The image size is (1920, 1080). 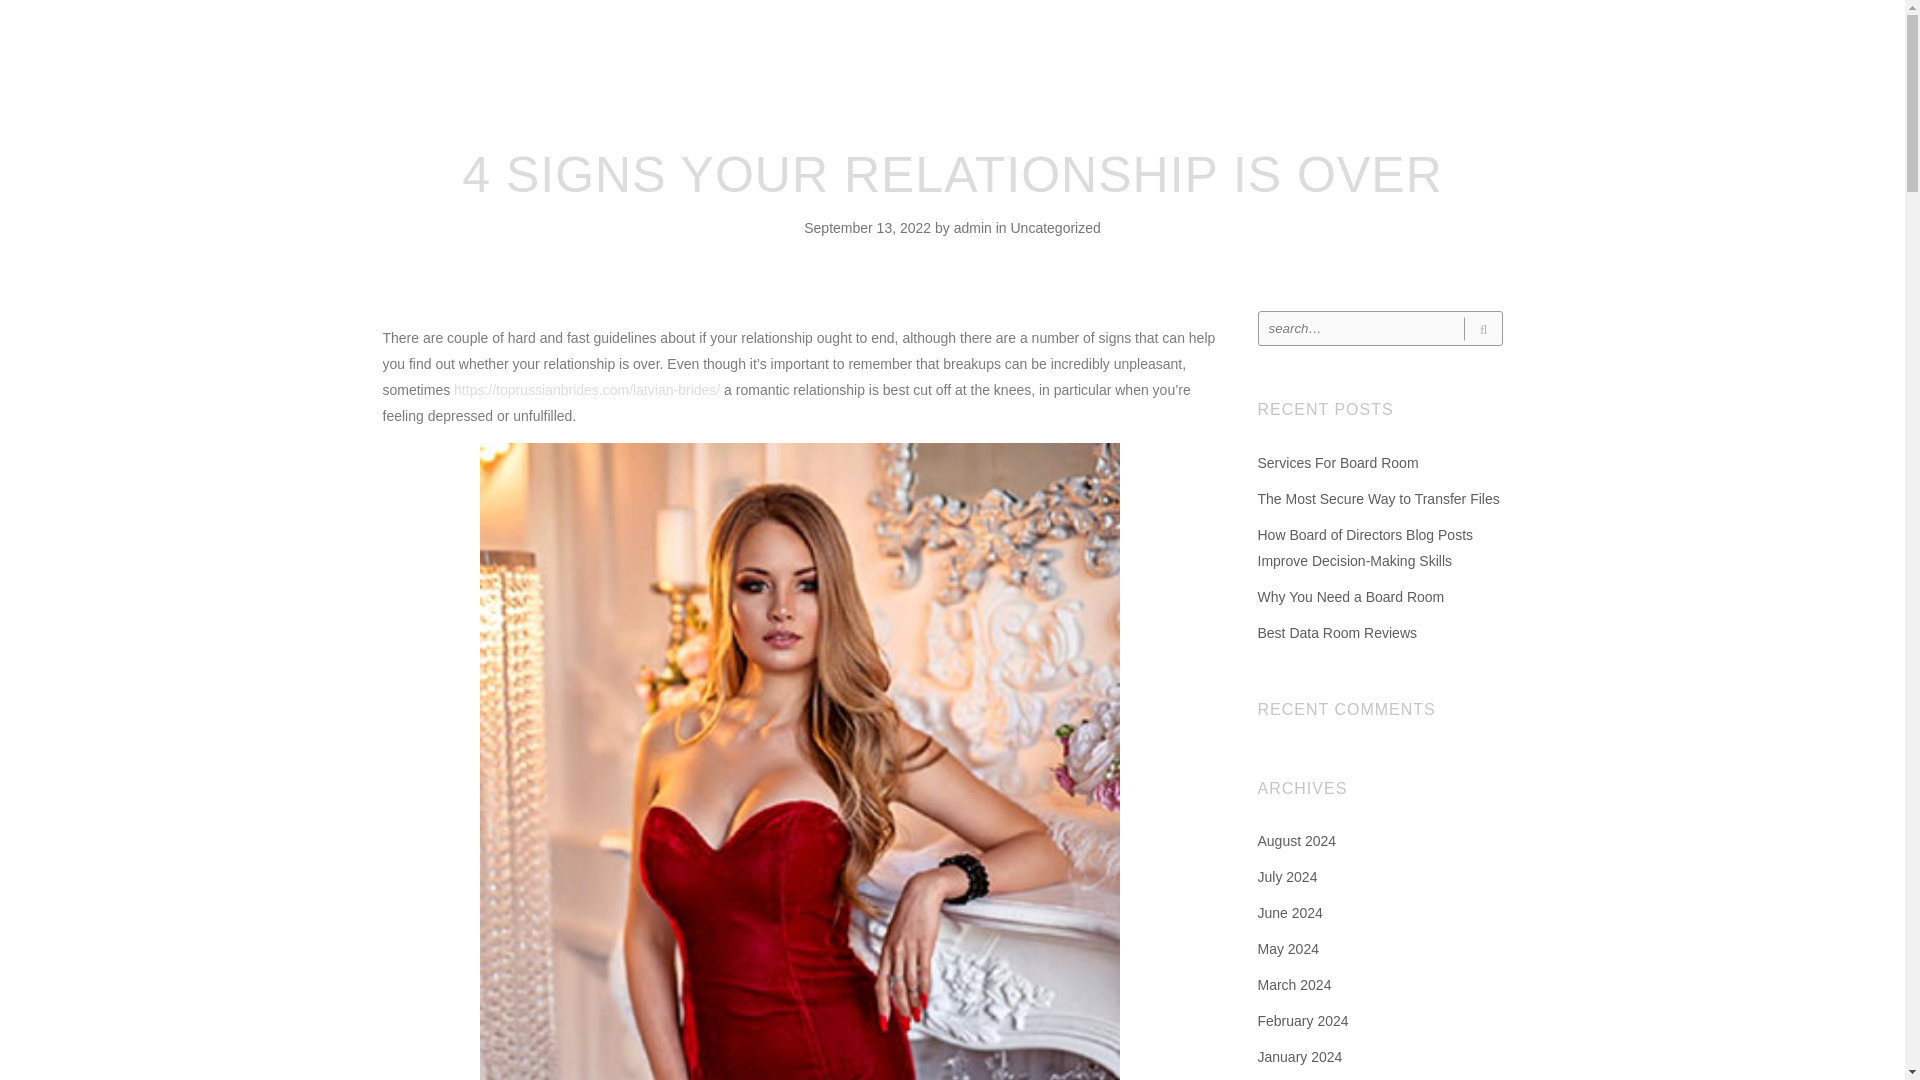 What do you see at coordinates (975, 228) in the screenshot?
I see `admin` at bounding box center [975, 228].